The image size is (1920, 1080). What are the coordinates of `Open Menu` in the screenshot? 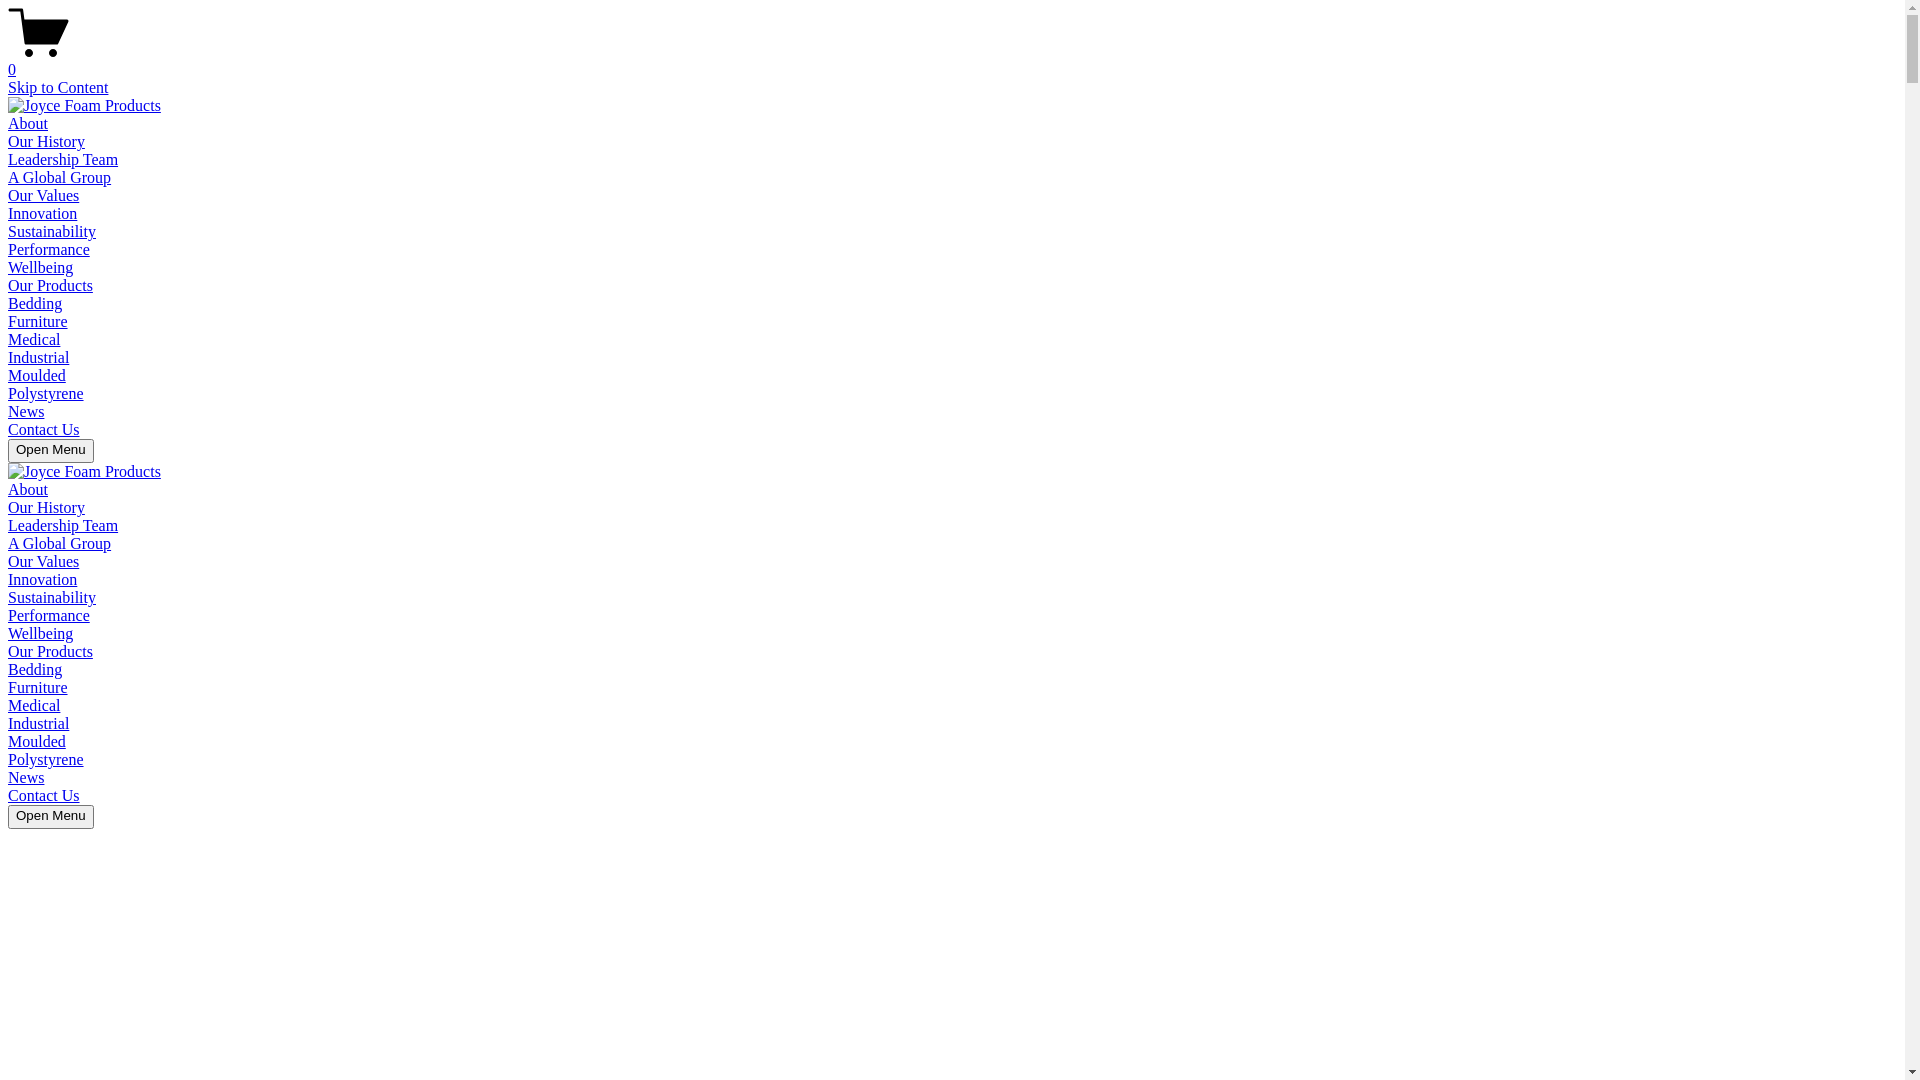 It's located at (51, 451).